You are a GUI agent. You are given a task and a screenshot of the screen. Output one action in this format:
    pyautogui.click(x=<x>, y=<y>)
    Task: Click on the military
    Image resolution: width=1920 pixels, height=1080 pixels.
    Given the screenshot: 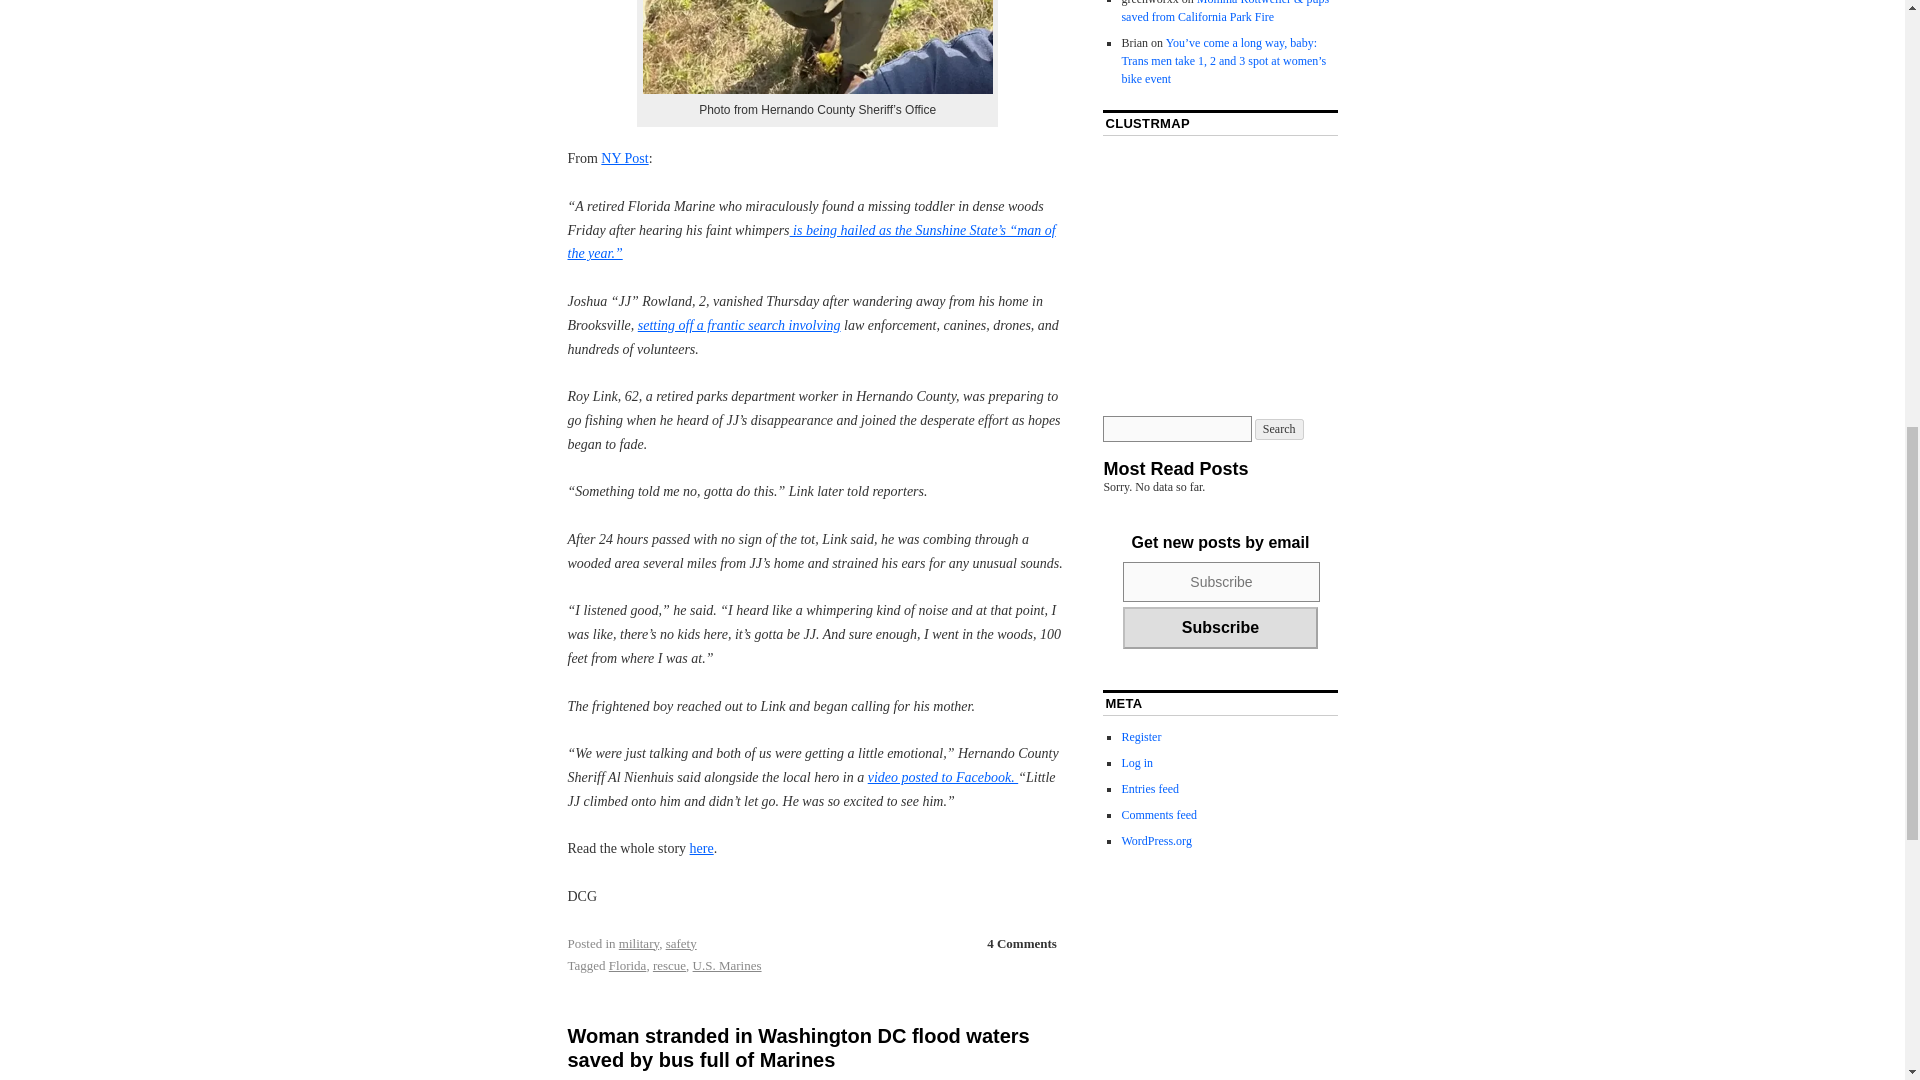 What is the action you would take?
    pyautogui.click(x=638, y=944)
    